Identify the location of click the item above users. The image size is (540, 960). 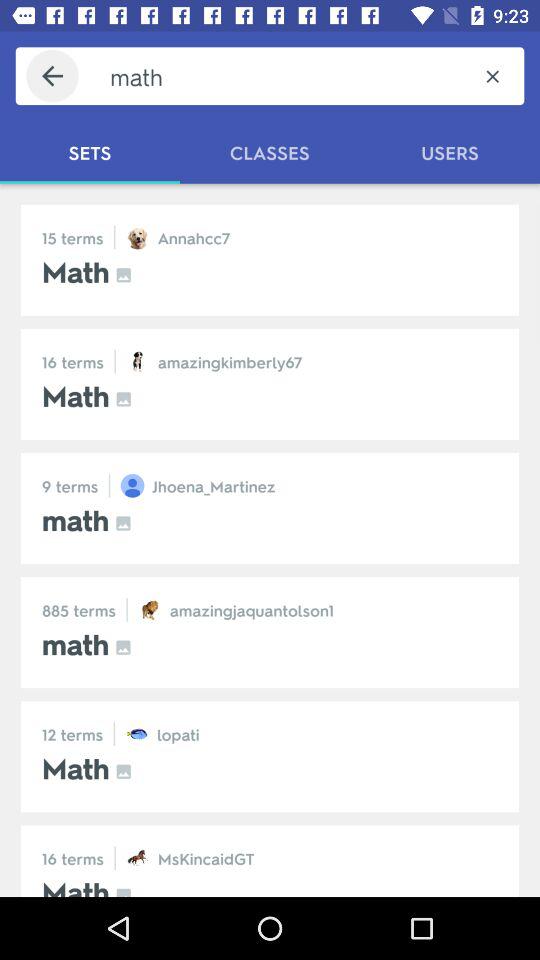
(492, 76).